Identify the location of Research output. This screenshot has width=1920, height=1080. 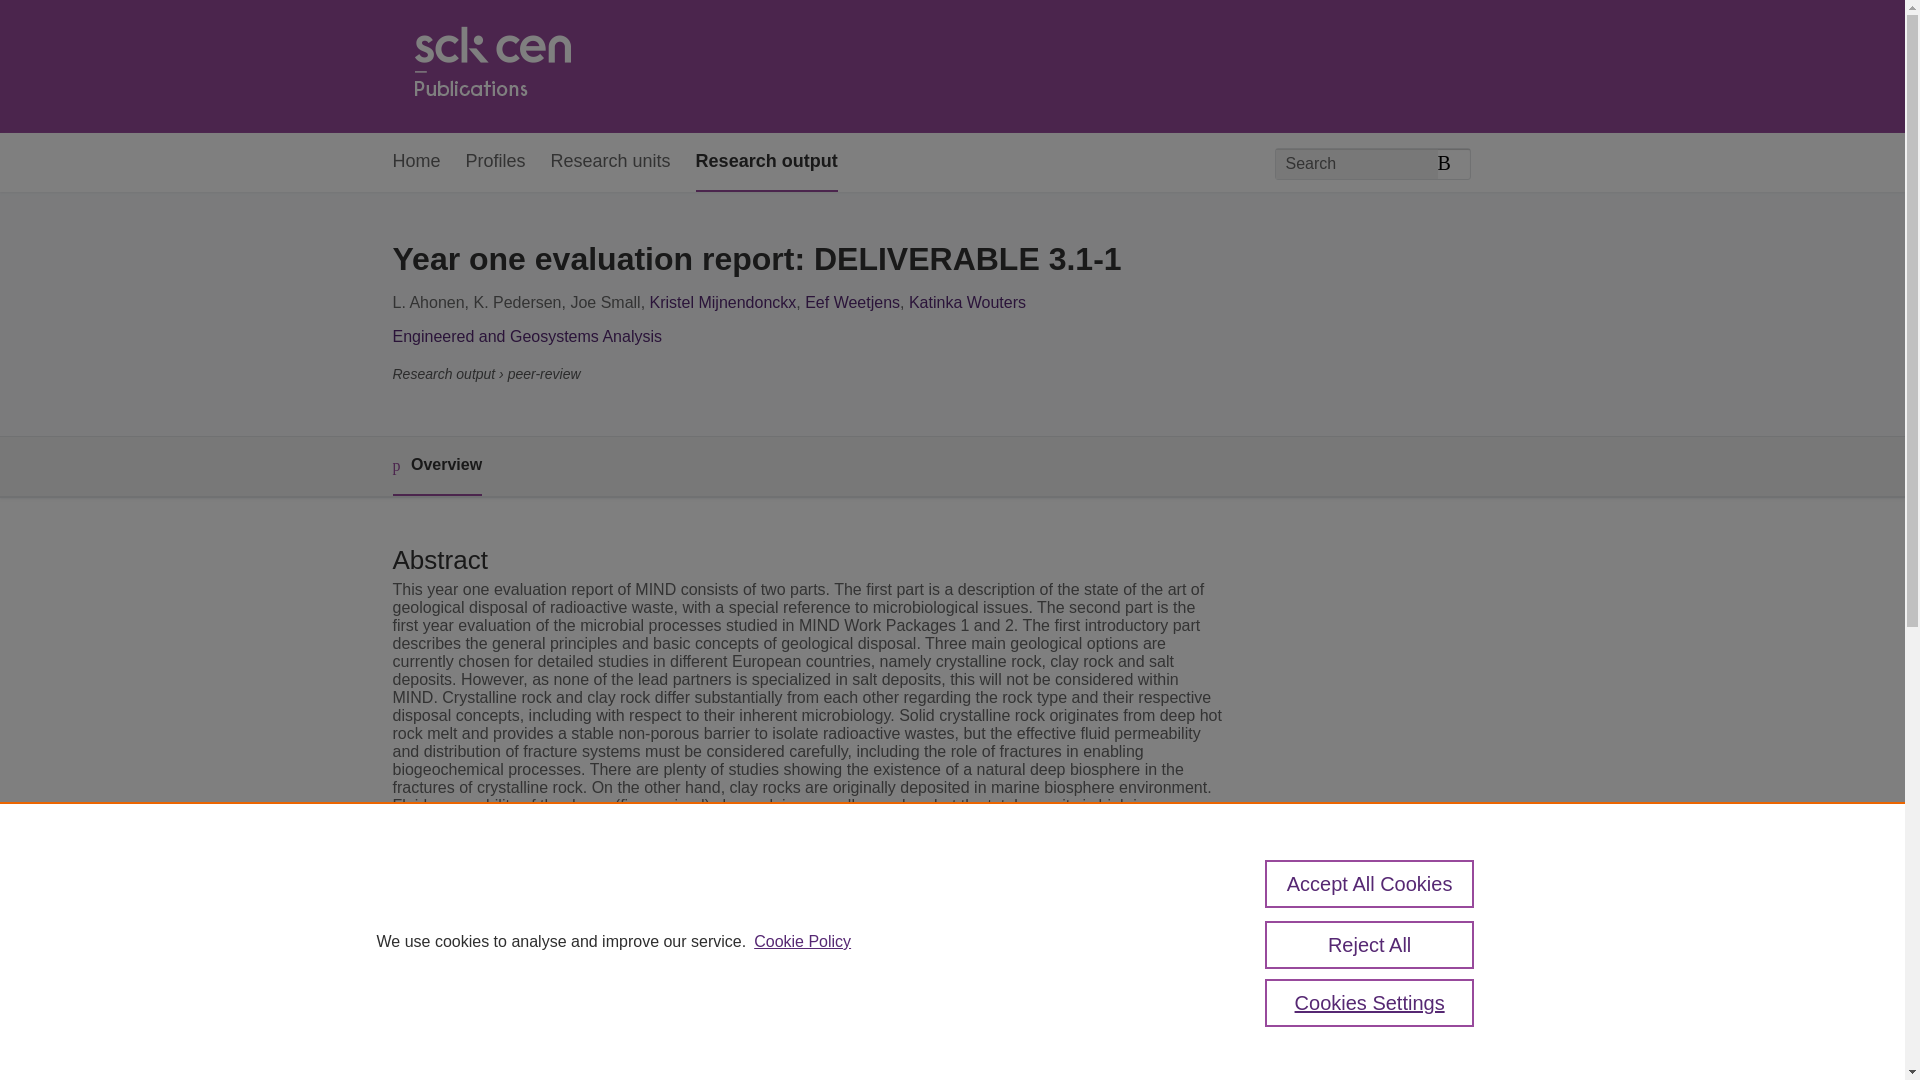
(766, 162).